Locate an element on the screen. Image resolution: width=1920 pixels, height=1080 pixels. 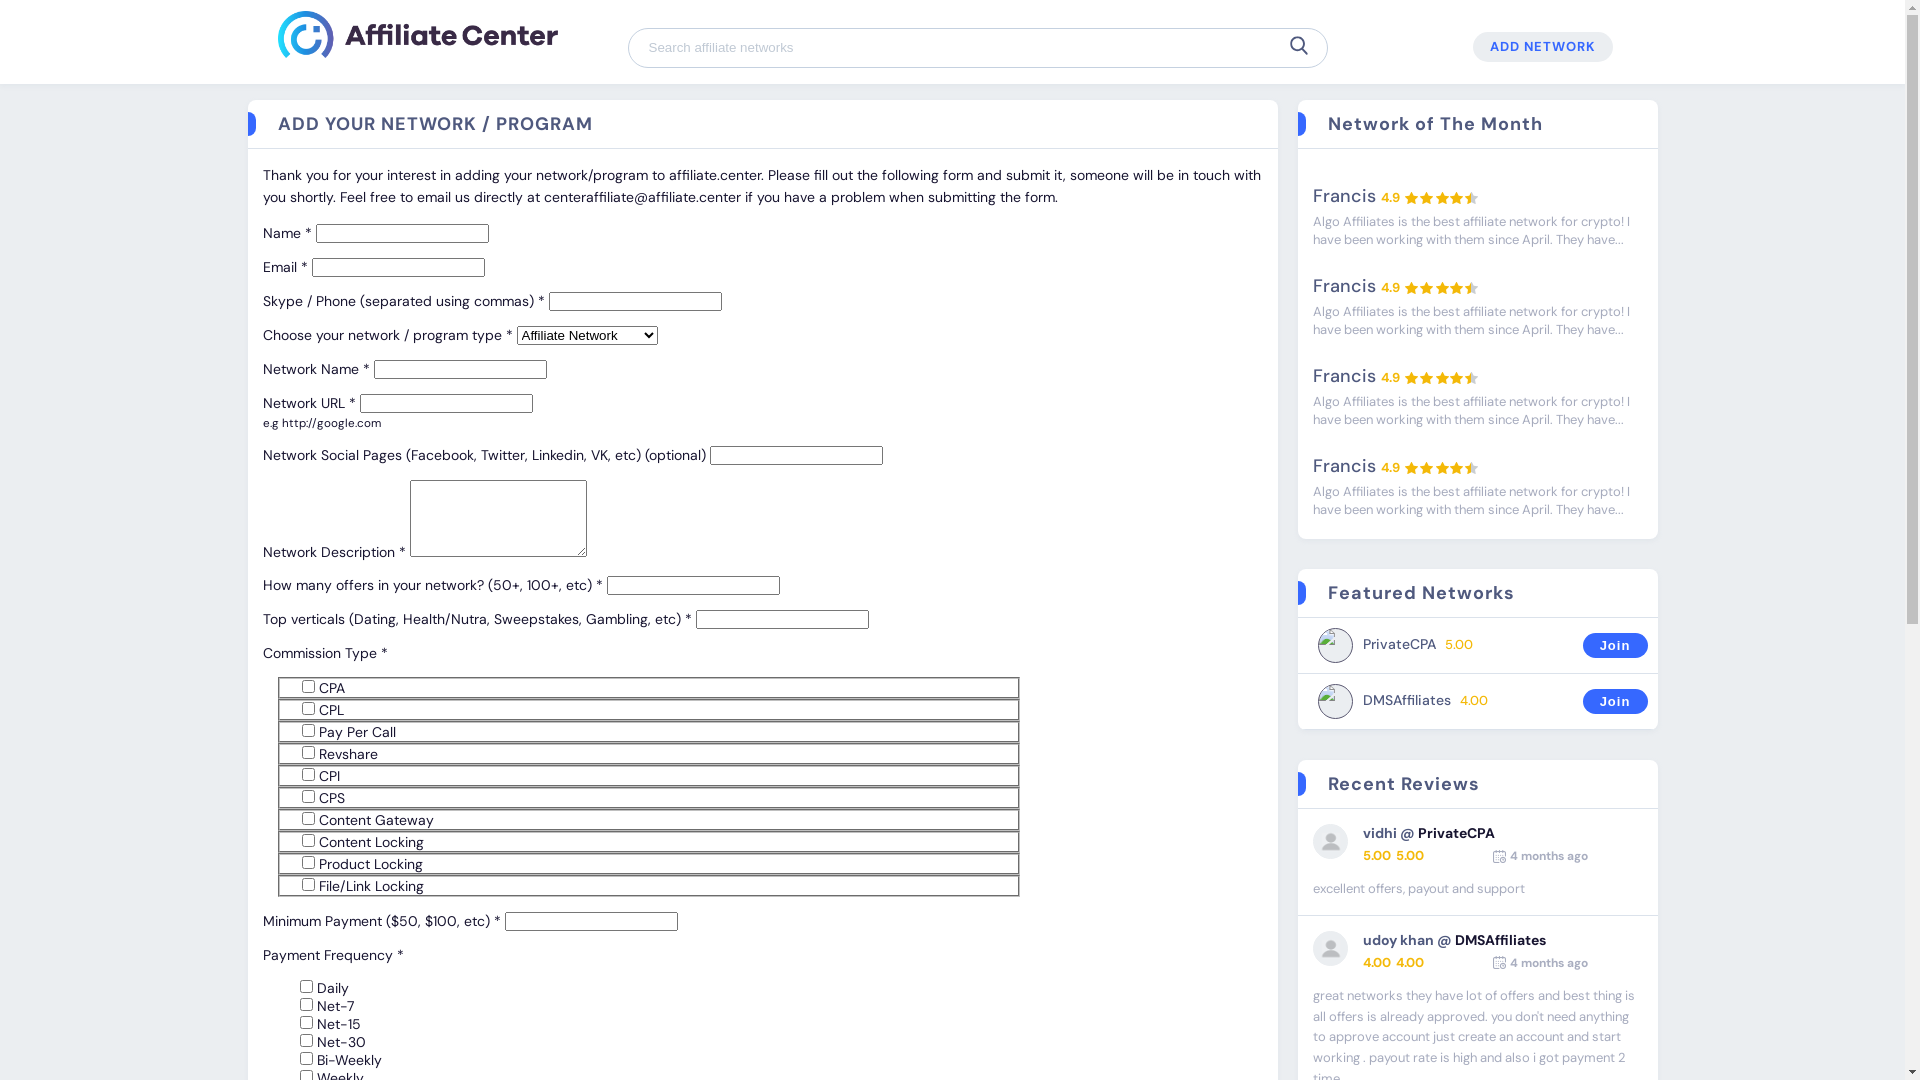
Join is located at coordinates (1614, 702).